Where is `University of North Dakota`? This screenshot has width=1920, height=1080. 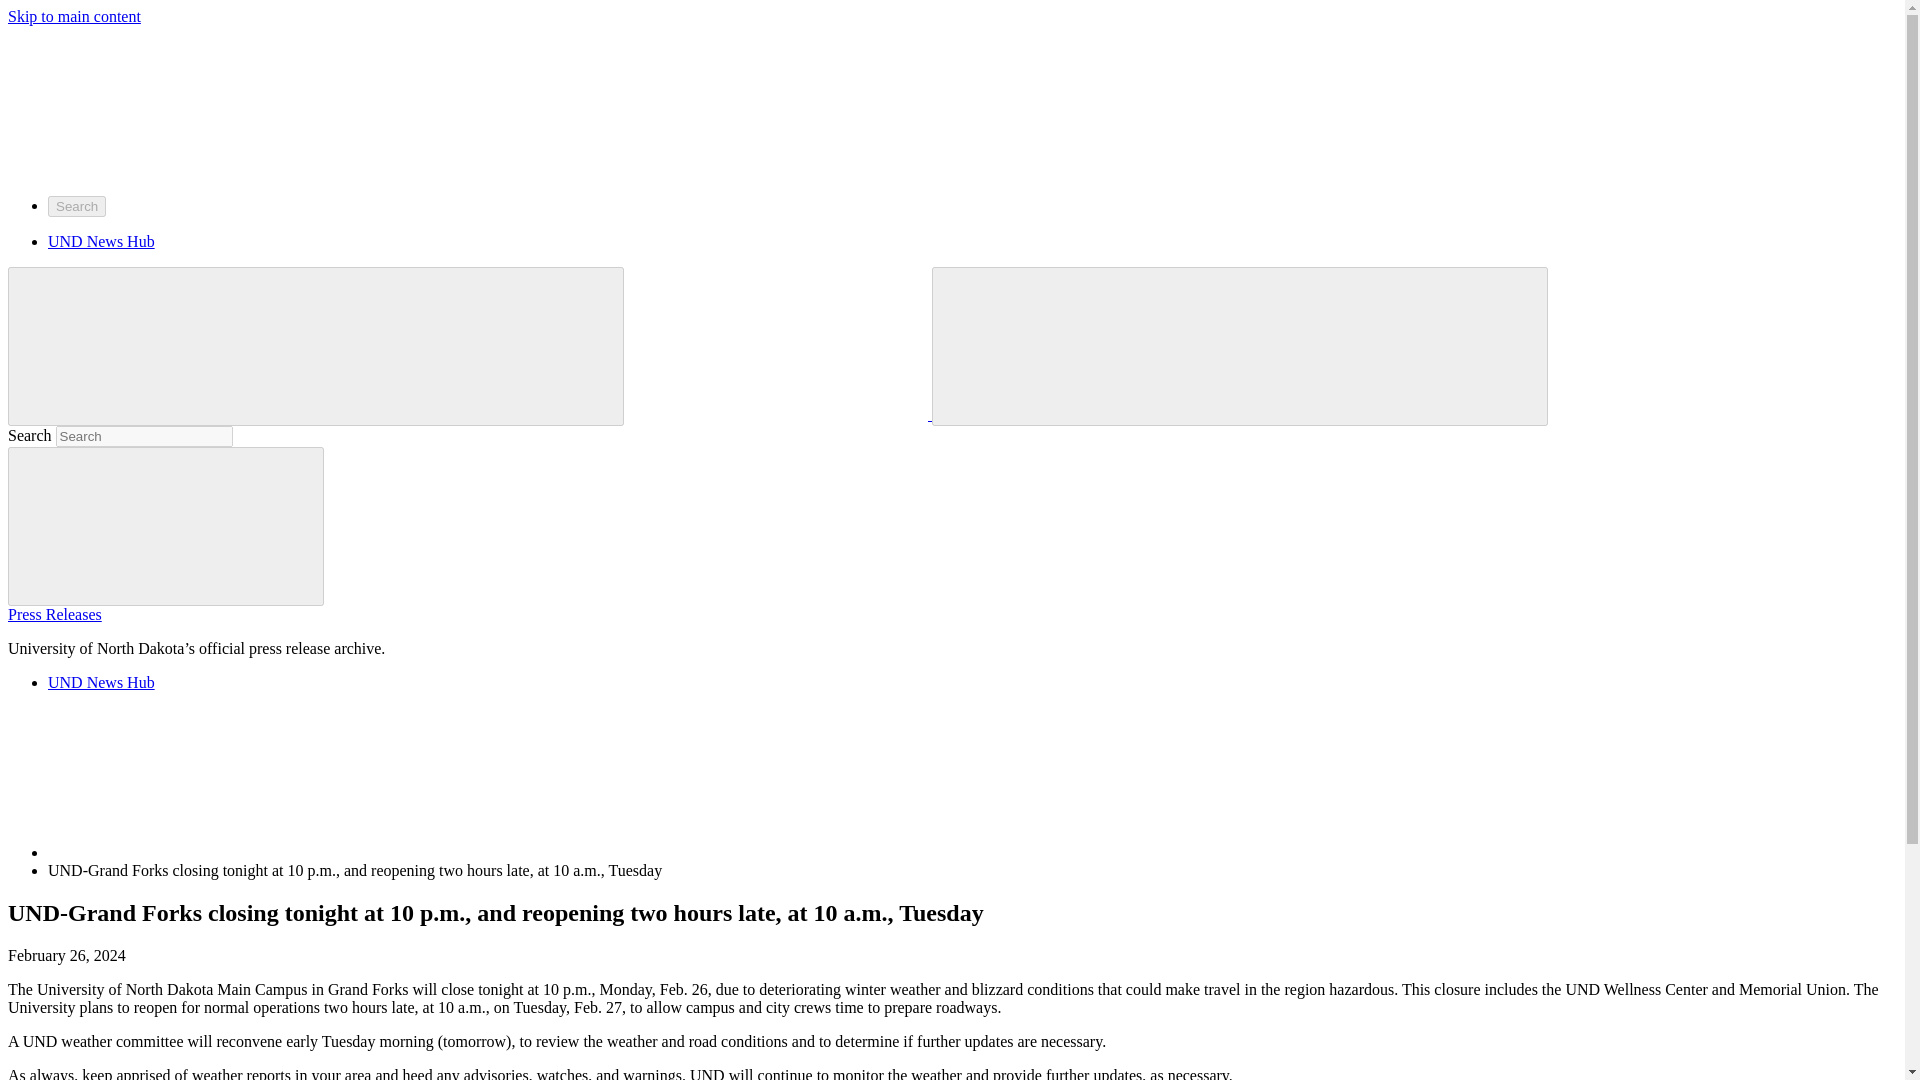 University of North Dakota is located at coordinates (777, 345).